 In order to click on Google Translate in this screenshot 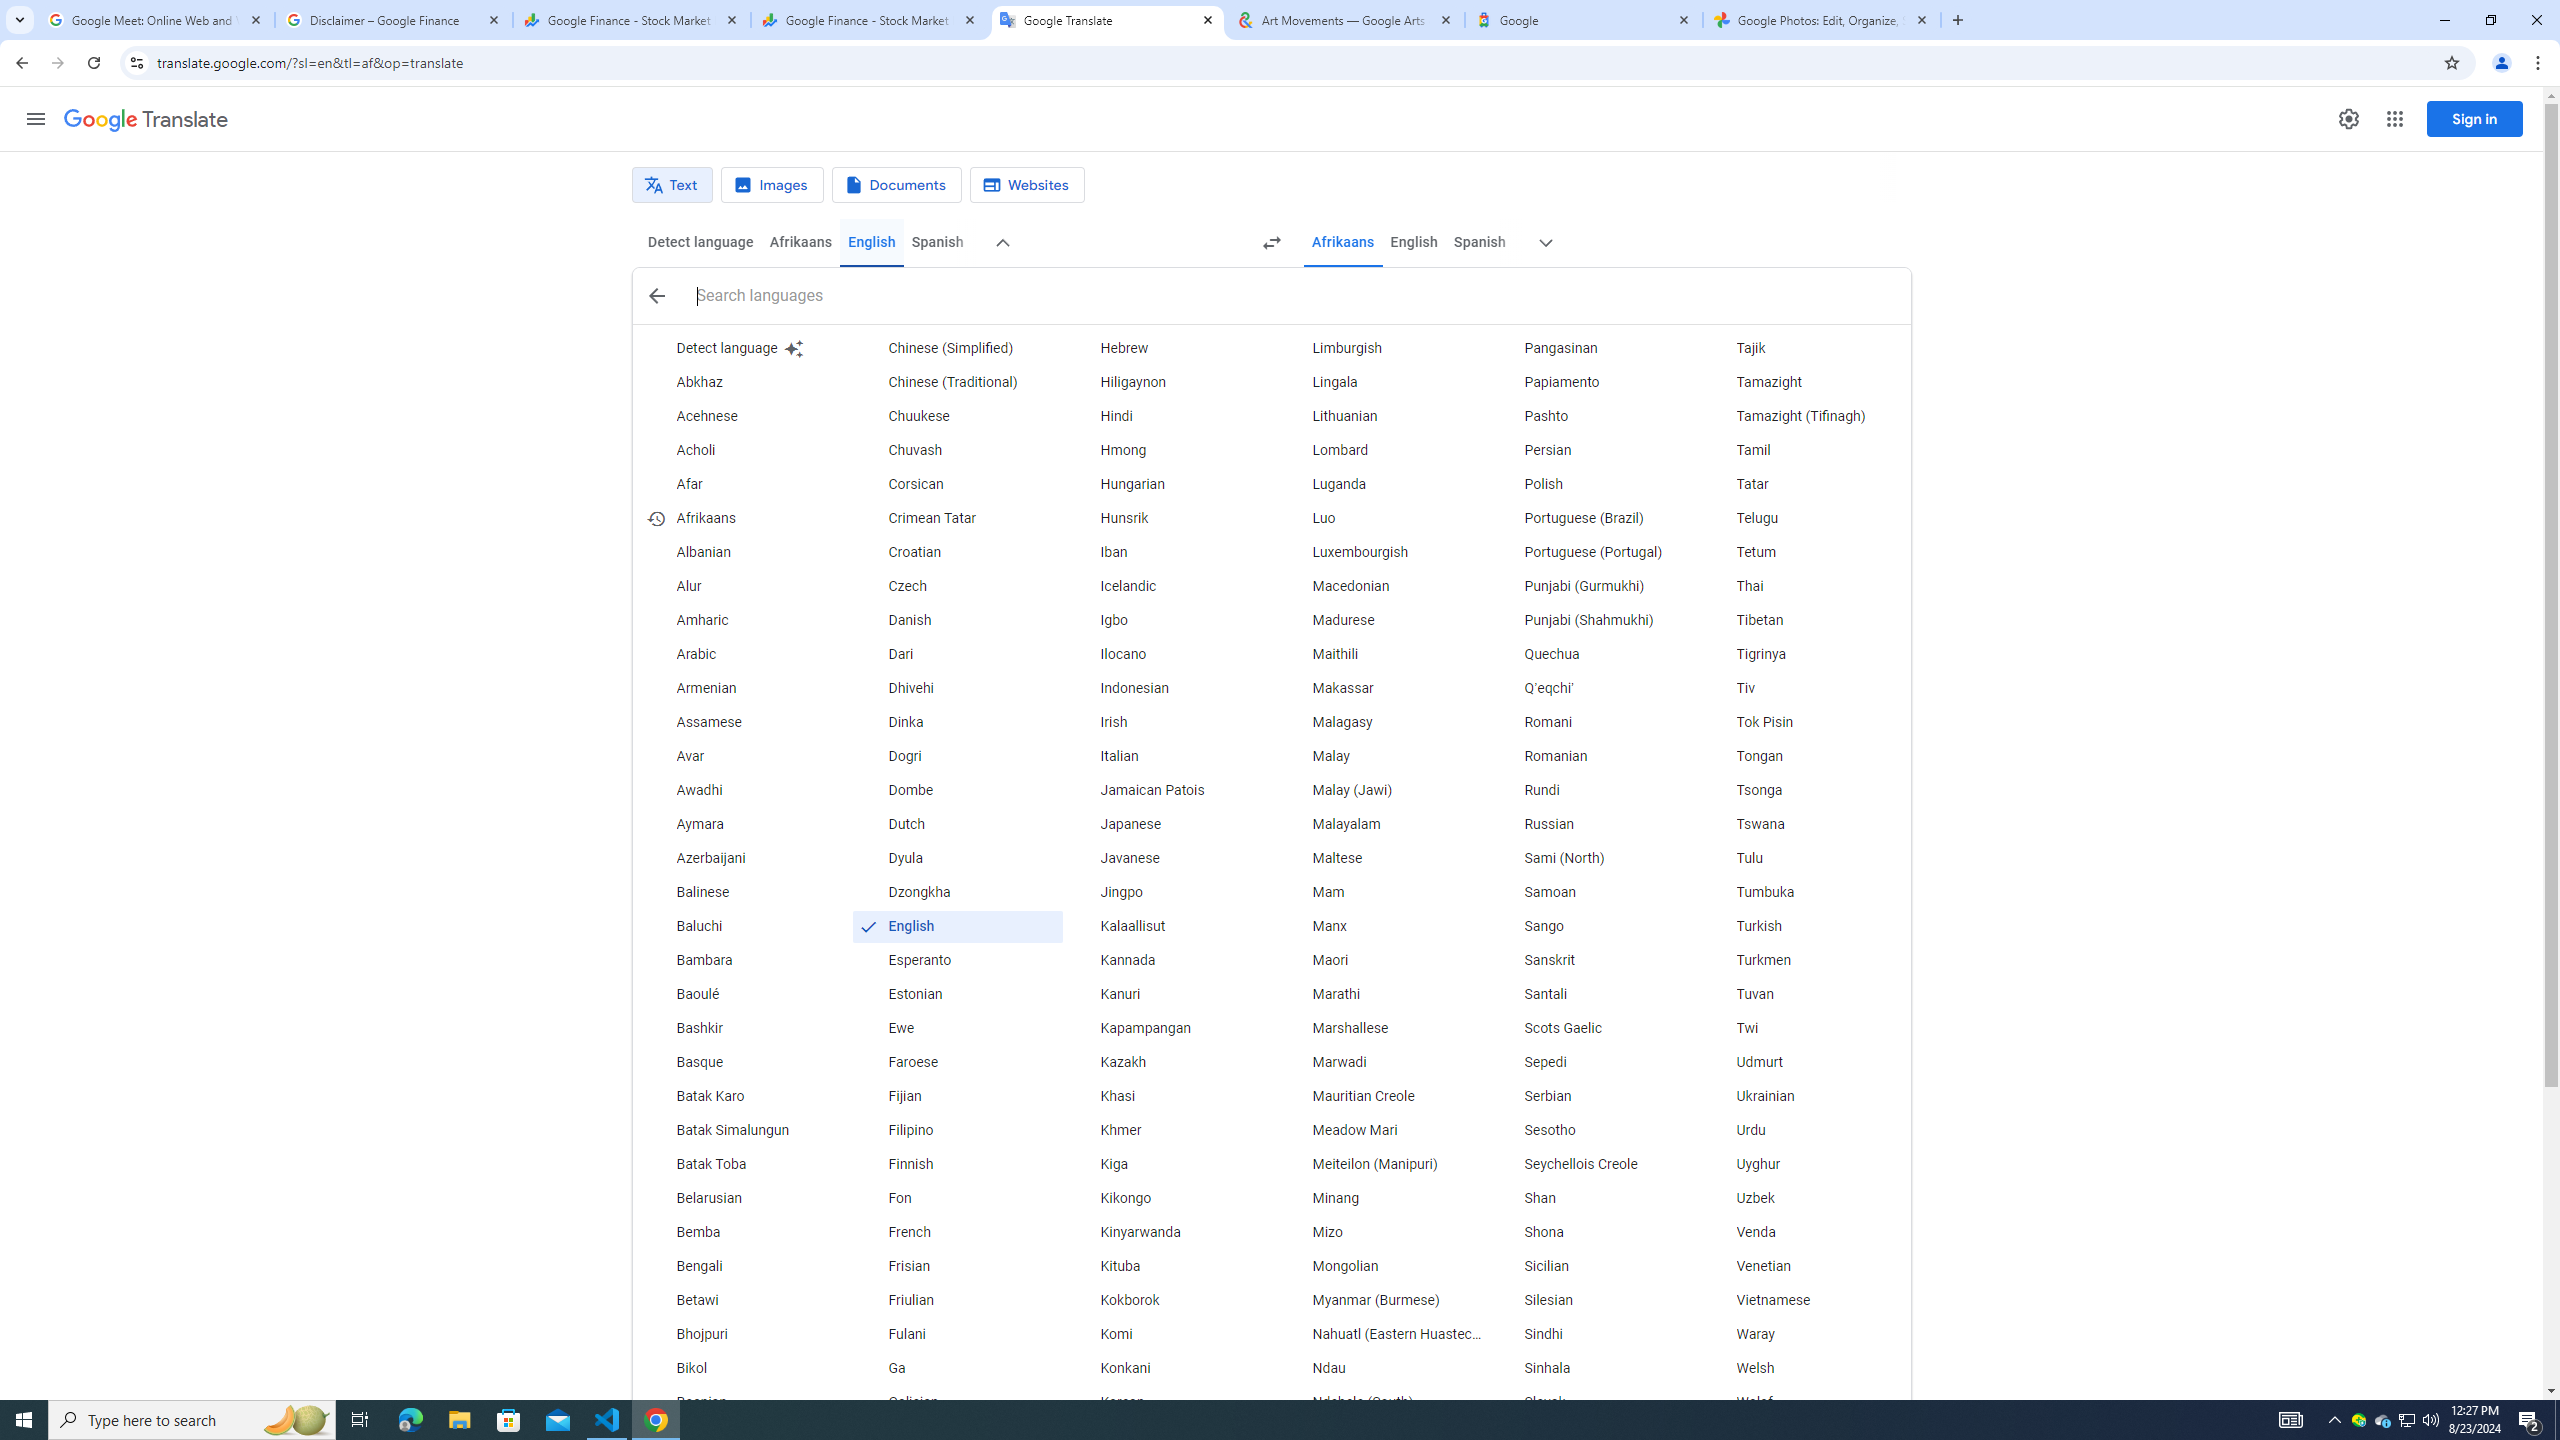, I will do `click(1108, 20)`.